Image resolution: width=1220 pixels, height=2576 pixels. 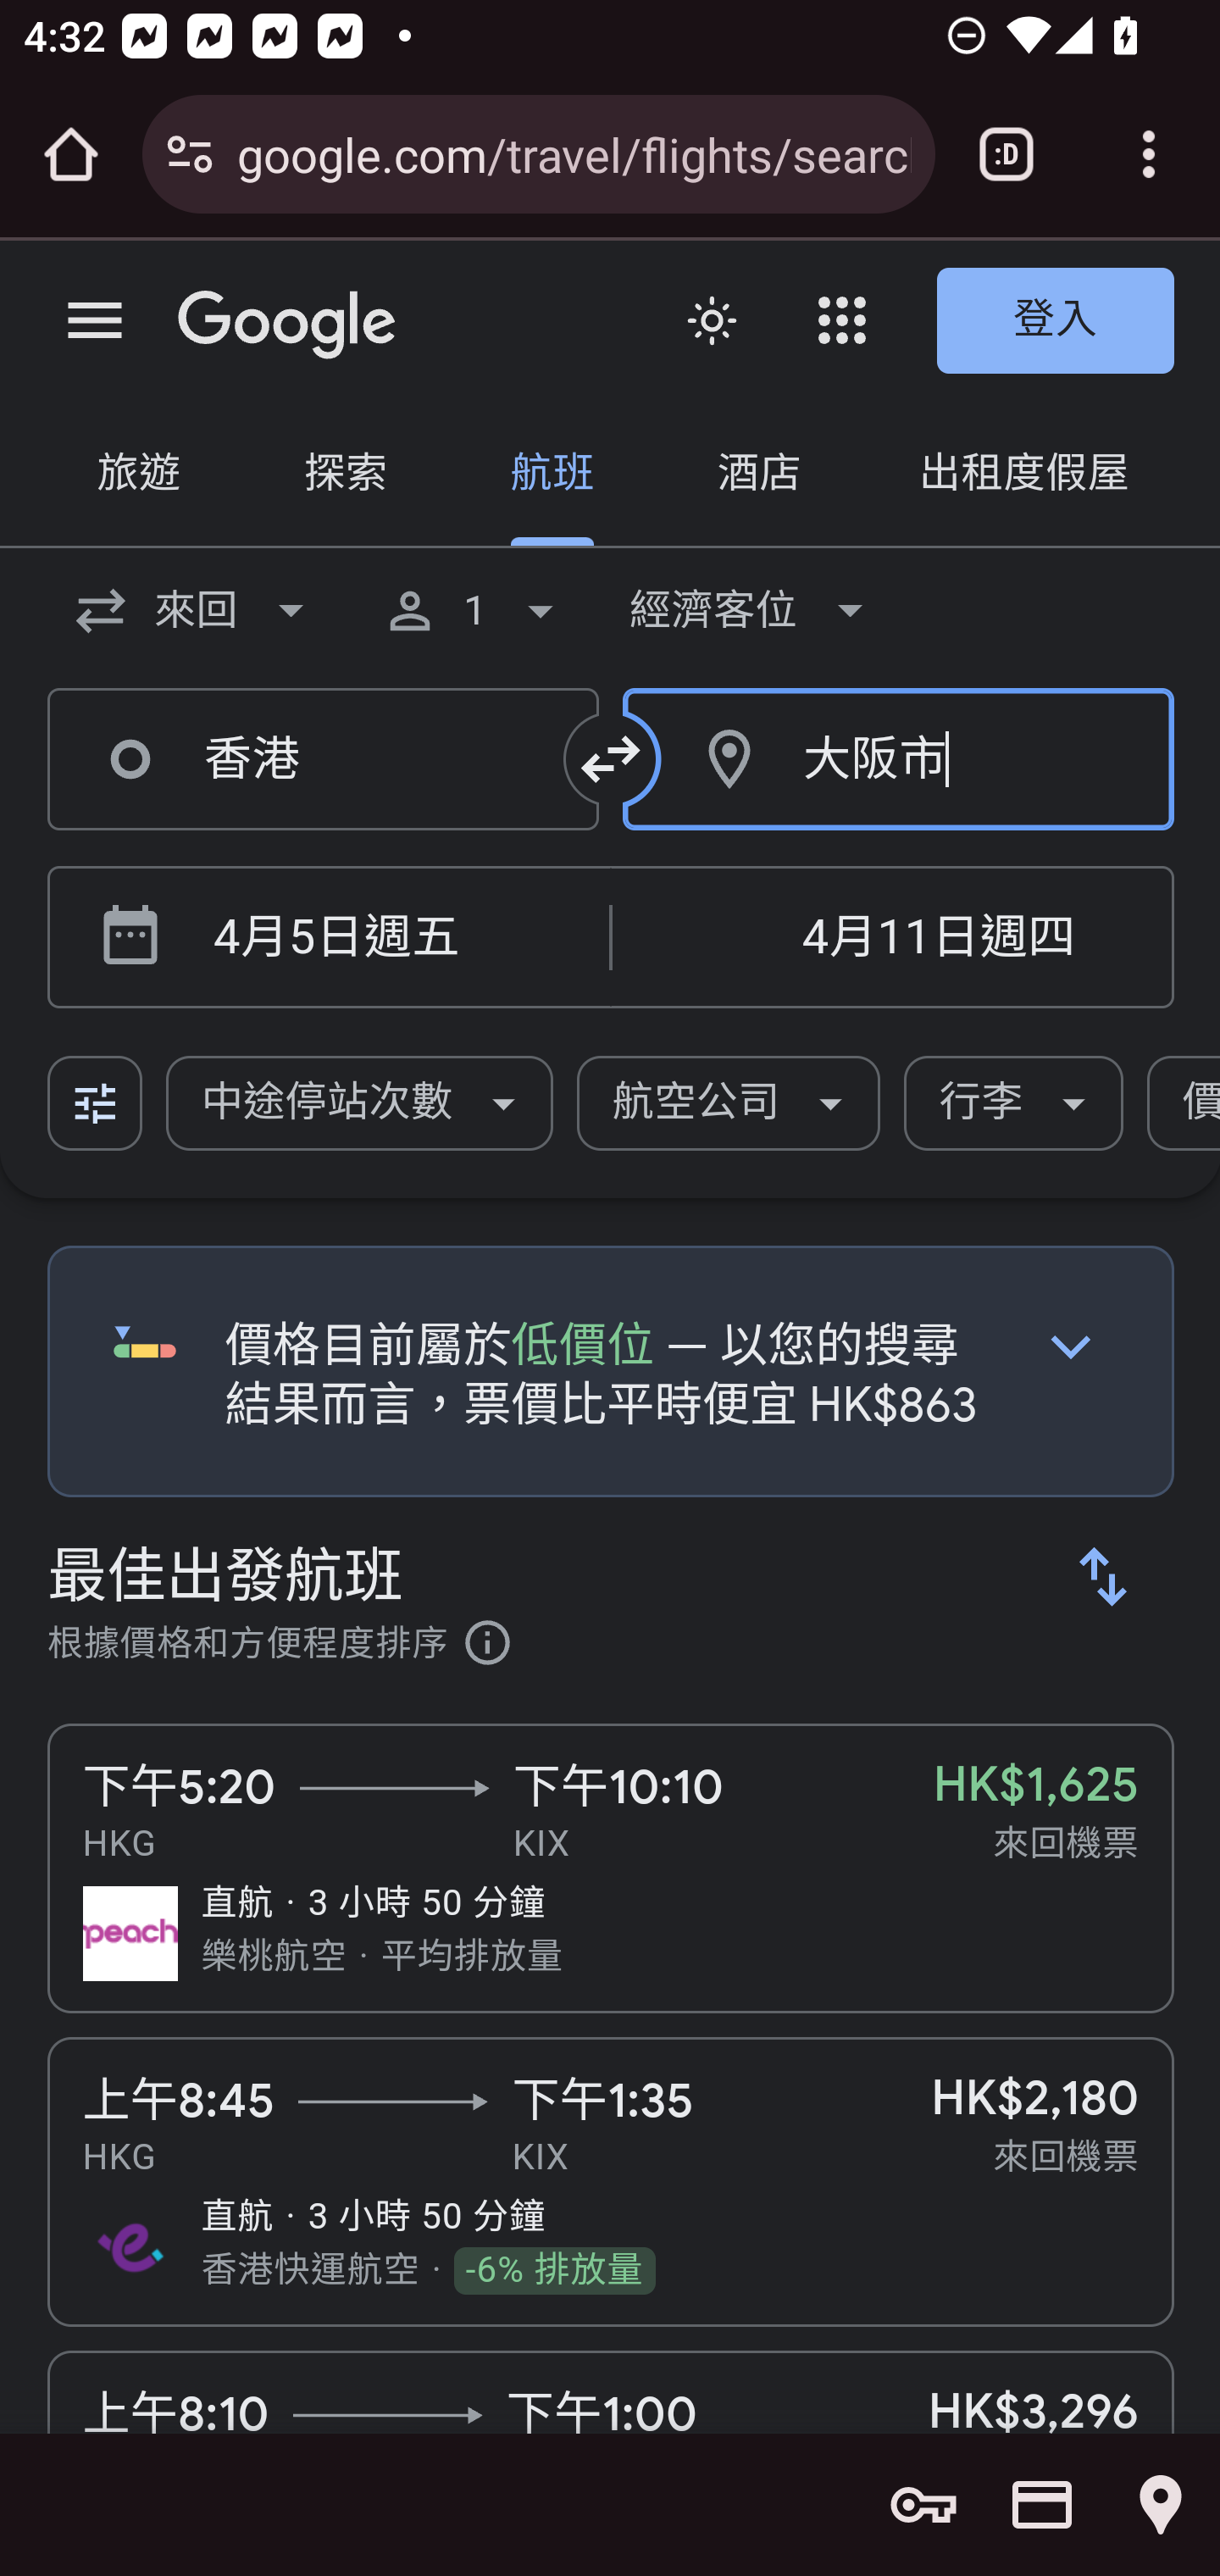 What do you see at coordinates (1071, 1346) in the screenshot?
I see `查看價格紀錄` at bounding box center [1071, 1346].